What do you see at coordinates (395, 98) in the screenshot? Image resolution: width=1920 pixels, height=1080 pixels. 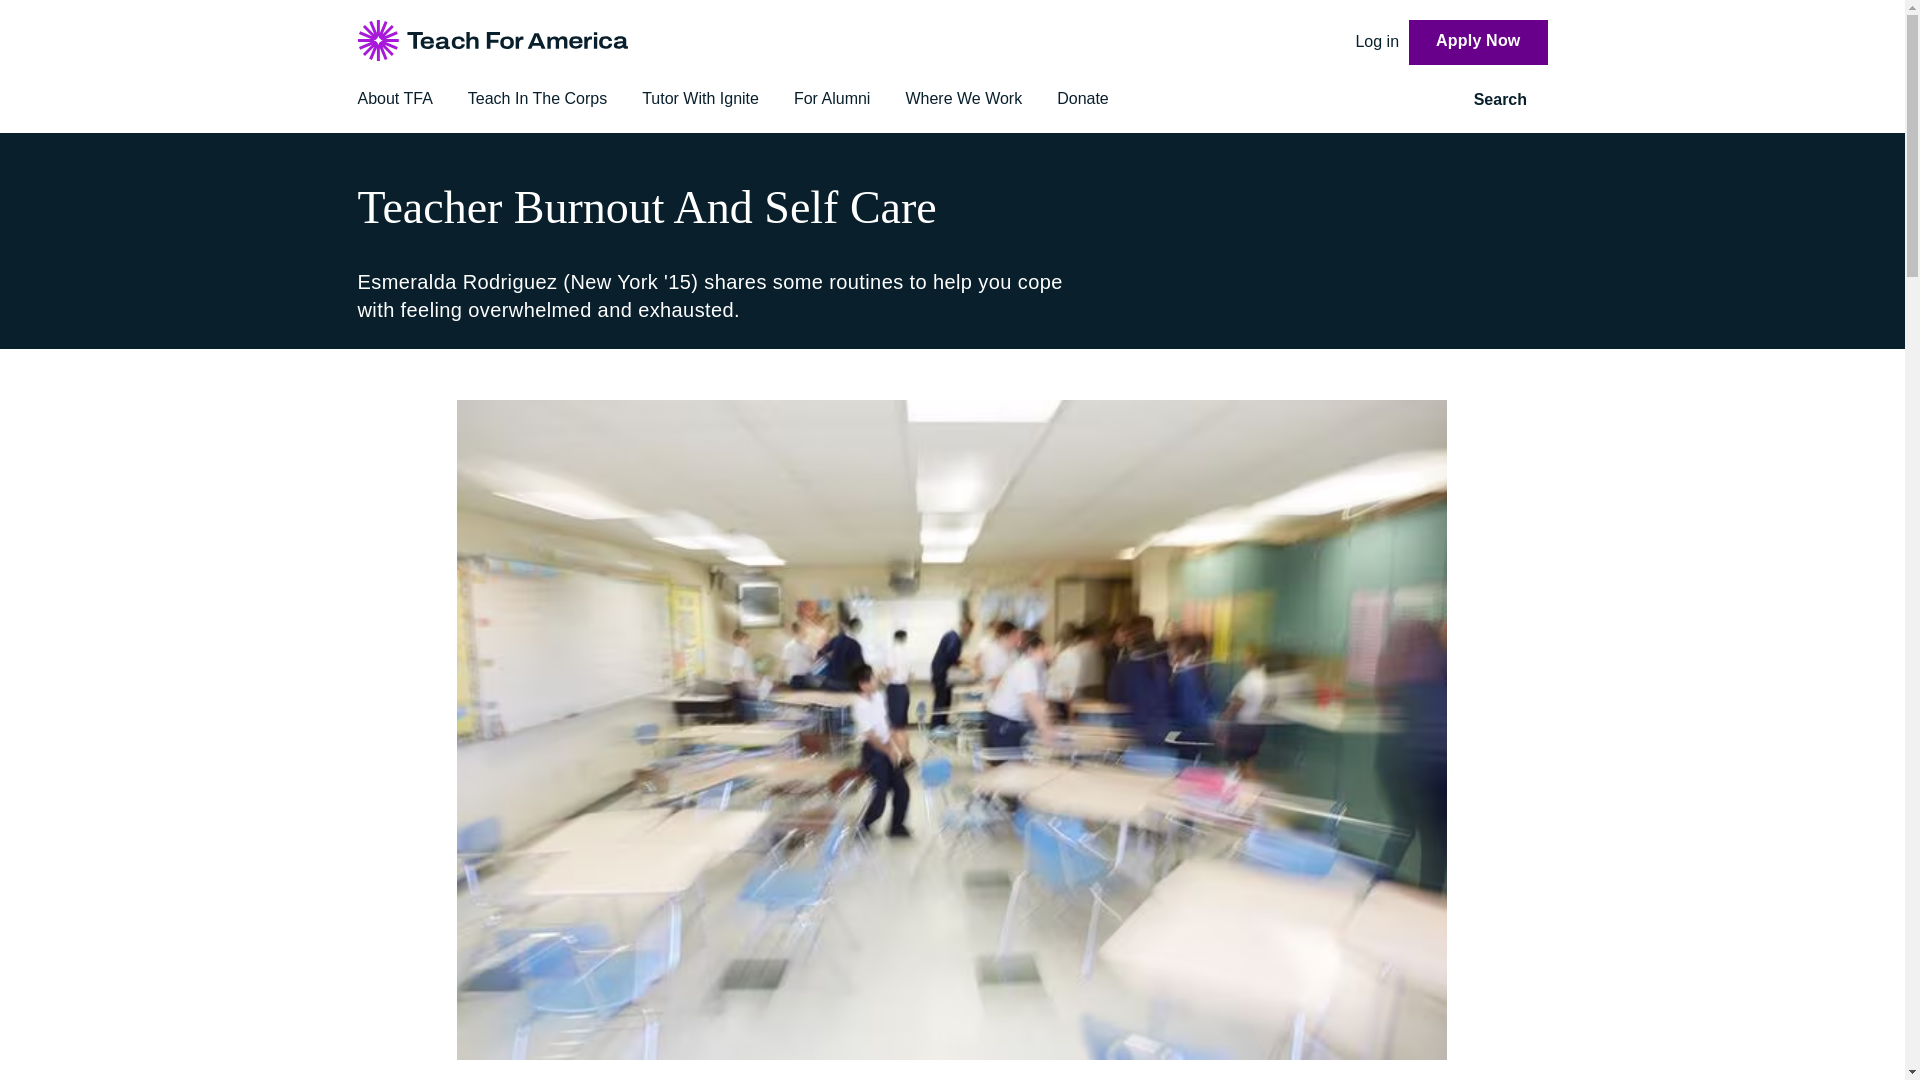 I see `About TFA` at bounding box center [395, 98].